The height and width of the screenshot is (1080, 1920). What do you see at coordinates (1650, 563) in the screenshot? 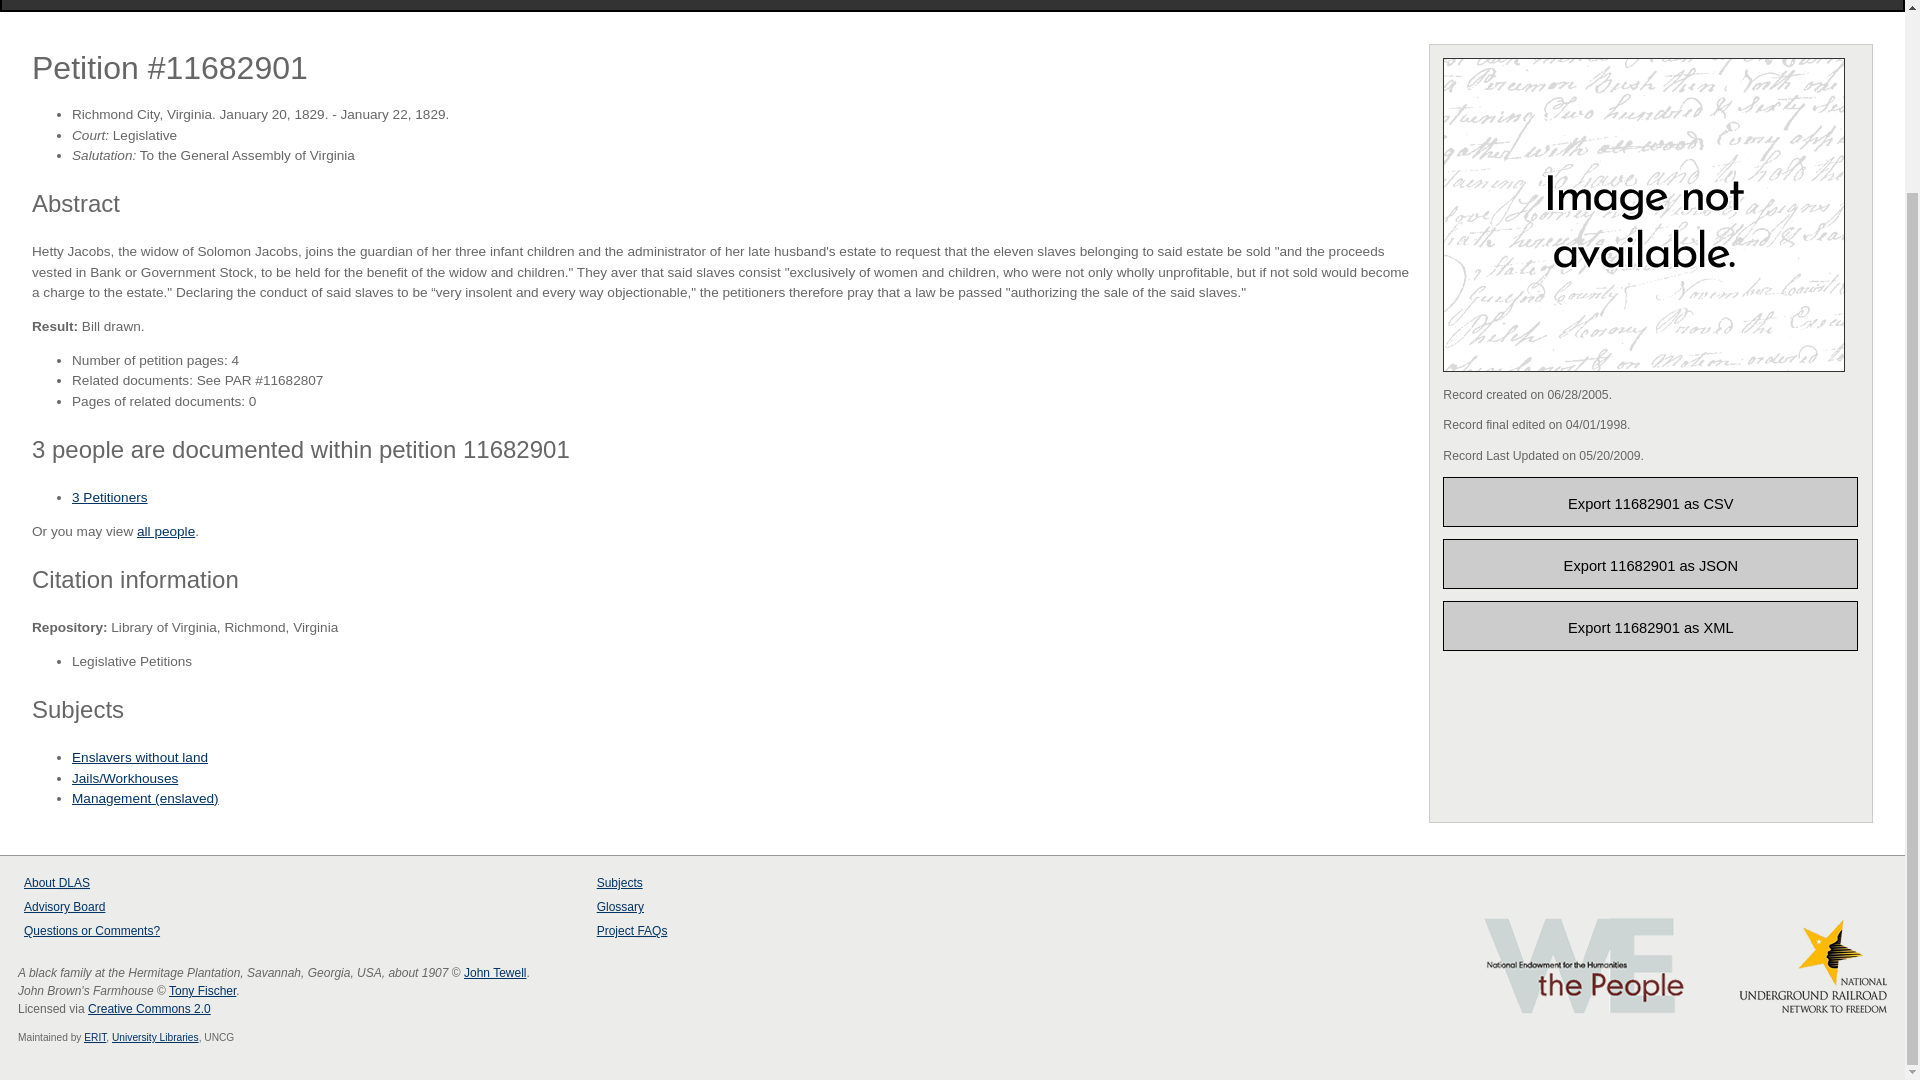
I see `export record information as json` at bounding box center [1650, 563].